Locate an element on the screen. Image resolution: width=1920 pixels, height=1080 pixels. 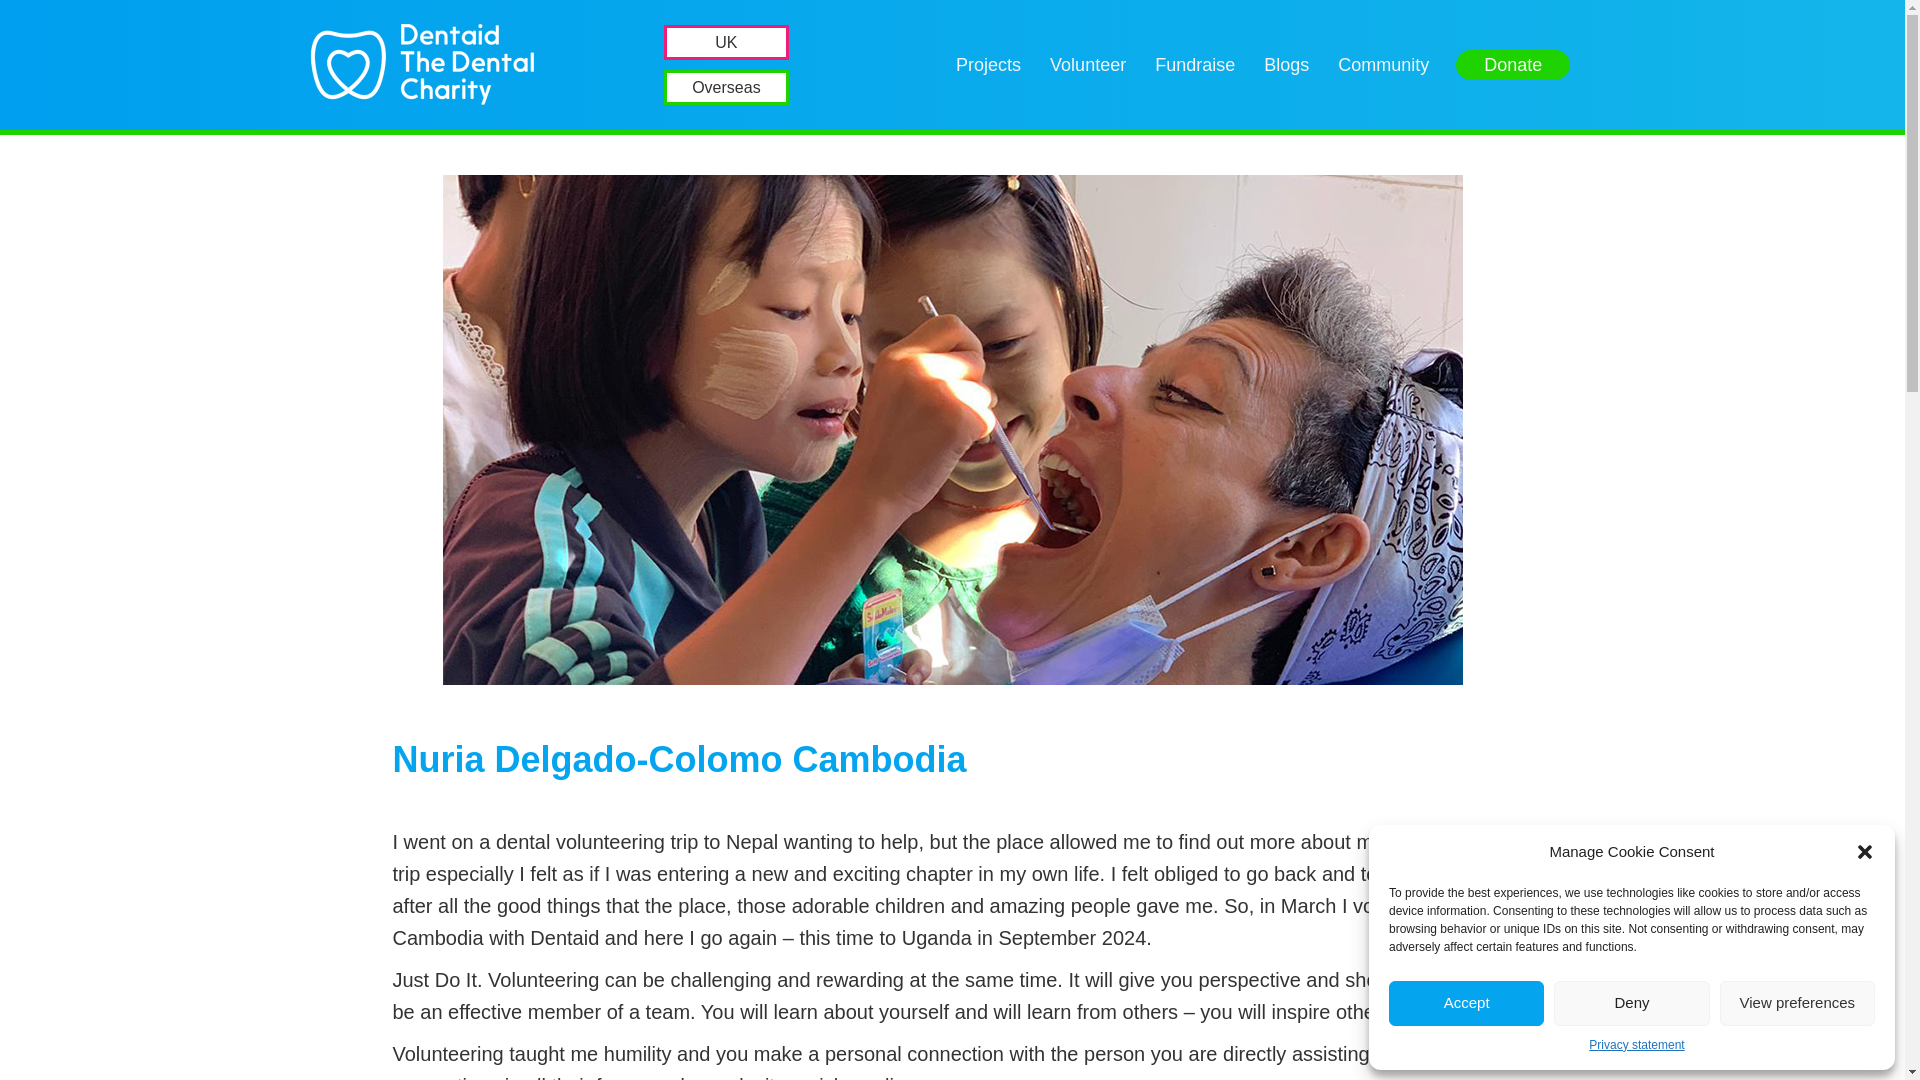
Privacy statement is located at coordinates (1636, 1045).